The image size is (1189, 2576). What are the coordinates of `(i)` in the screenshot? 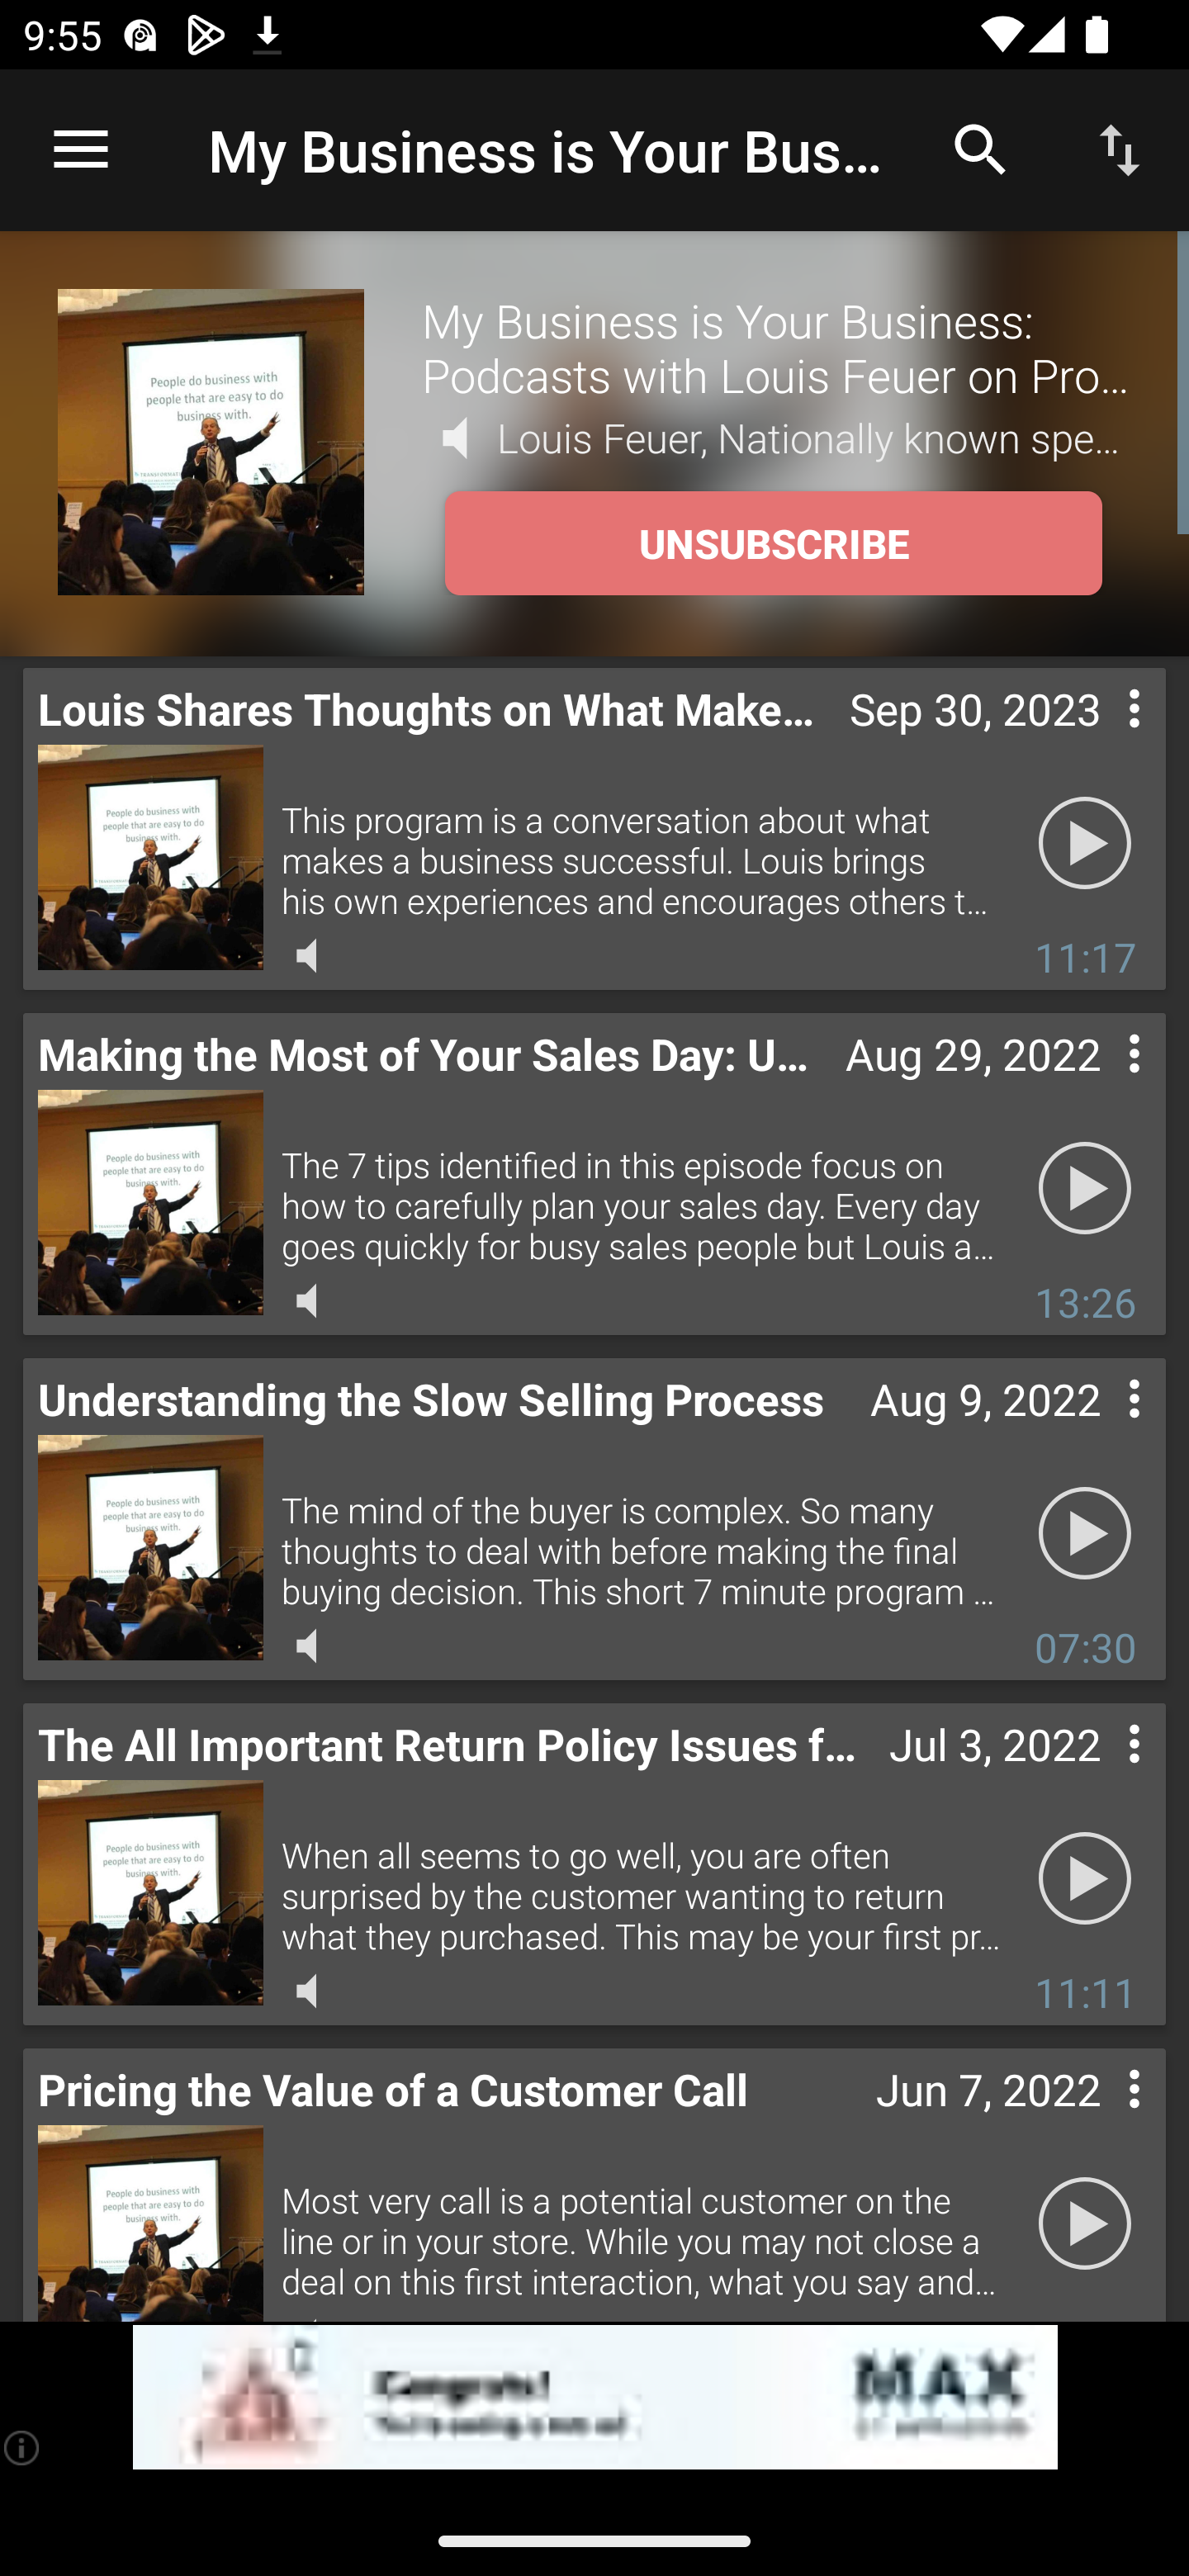 It's located at (23, 2447).